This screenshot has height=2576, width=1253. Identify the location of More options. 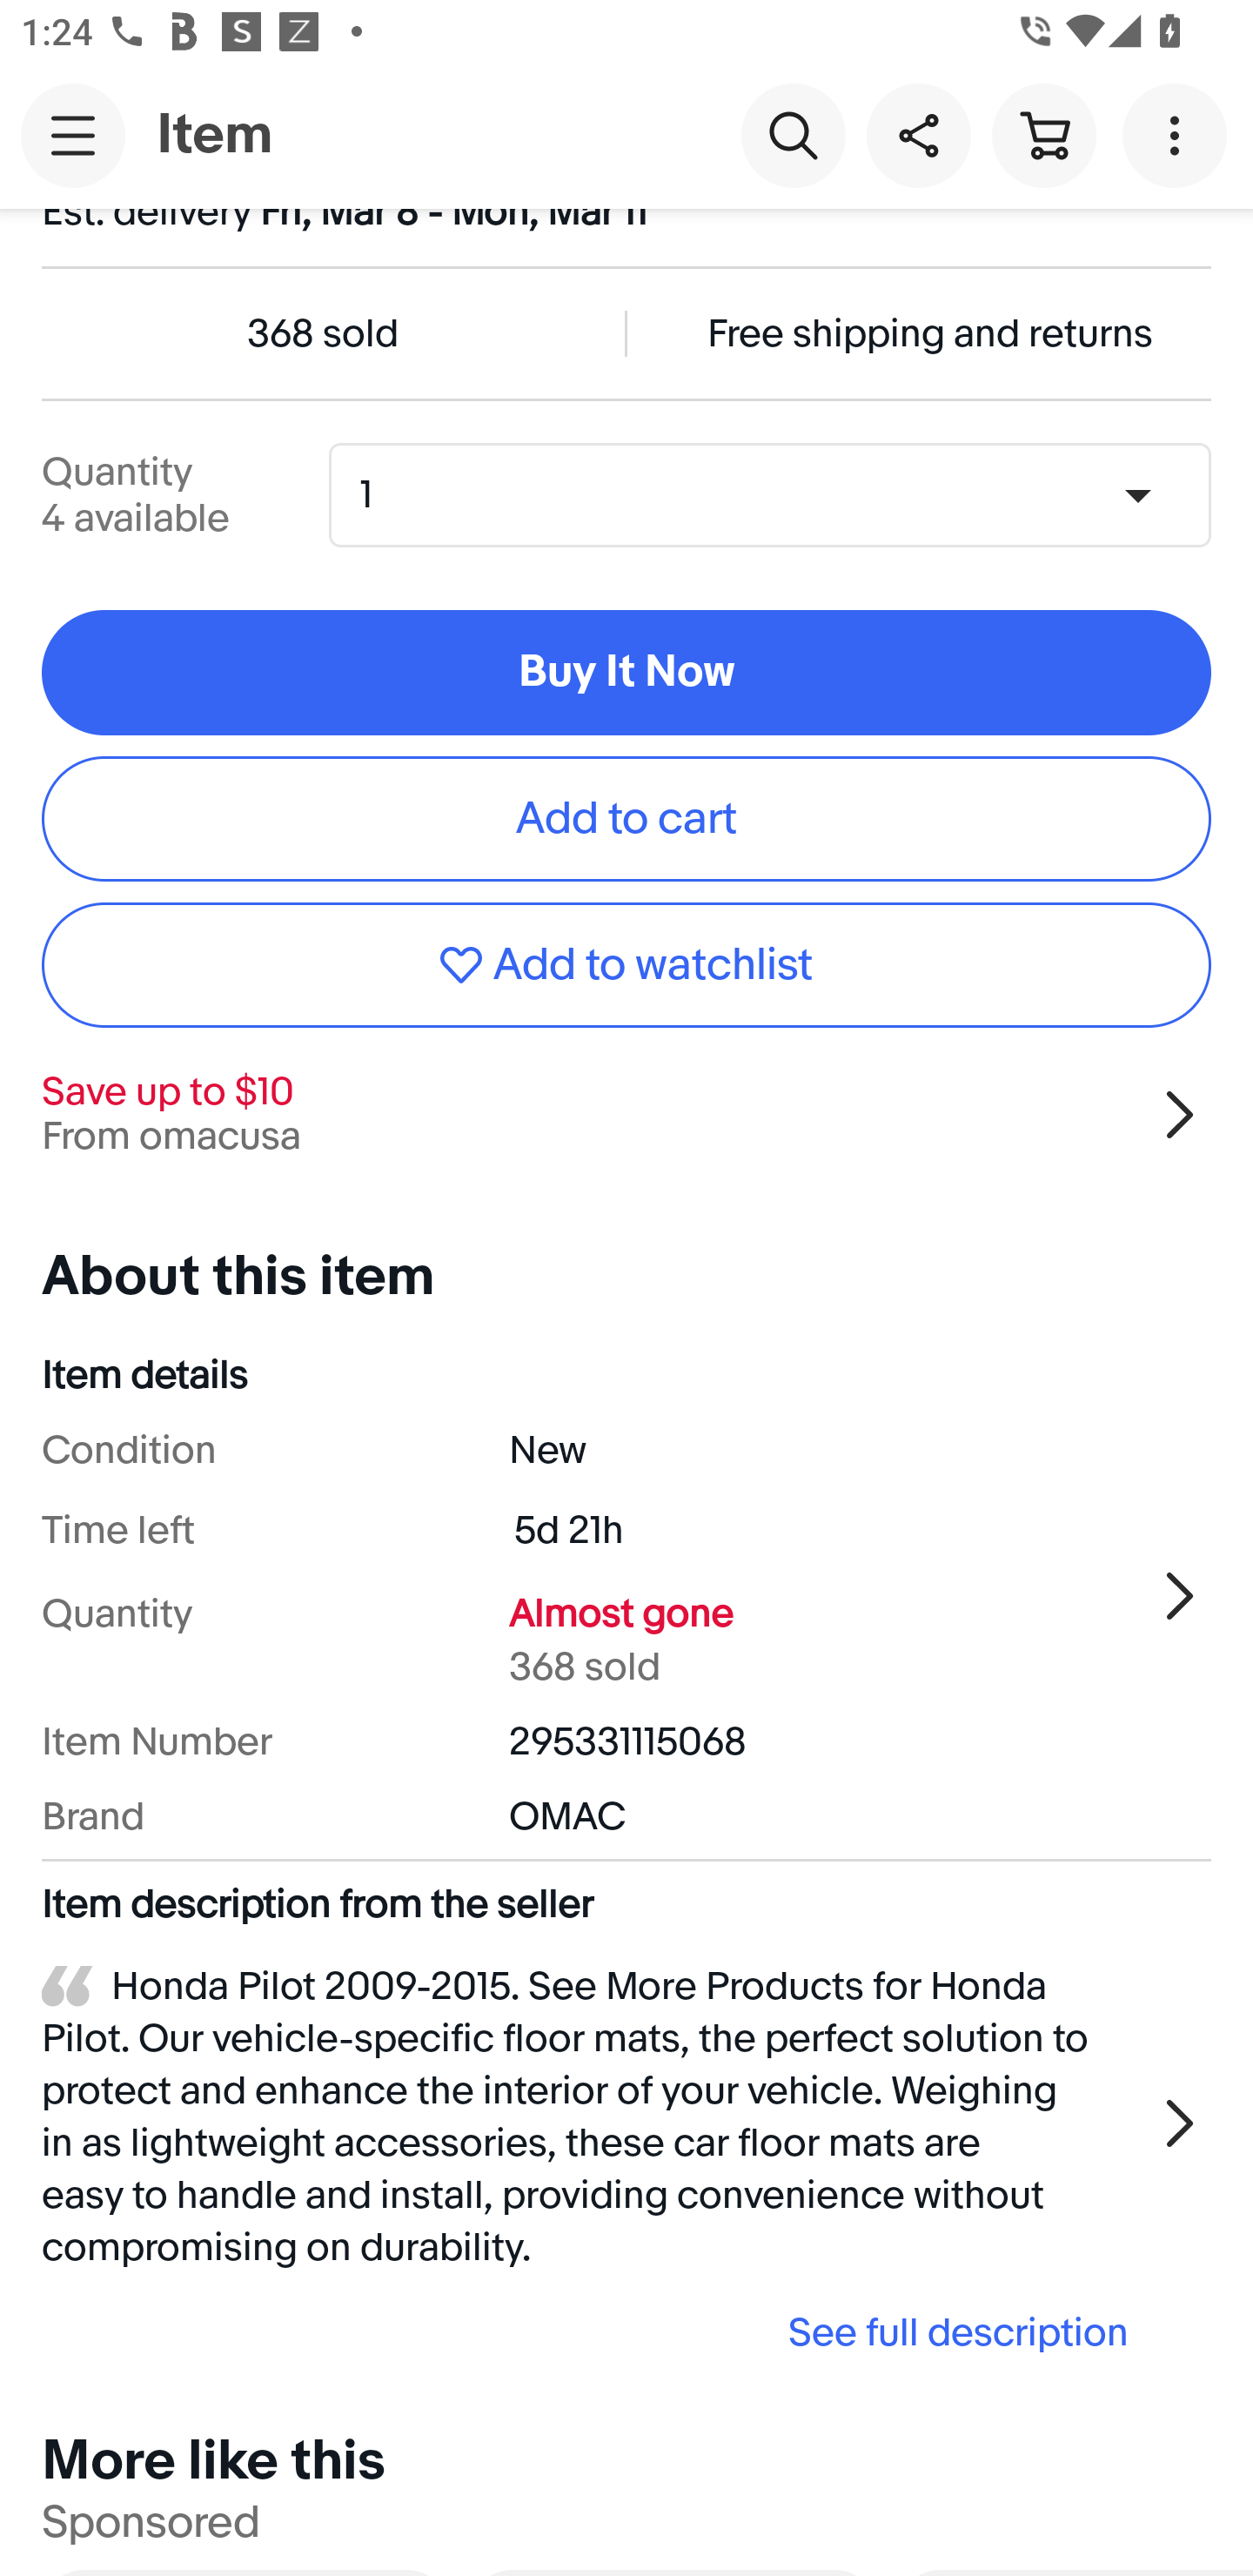
(1180, 134).